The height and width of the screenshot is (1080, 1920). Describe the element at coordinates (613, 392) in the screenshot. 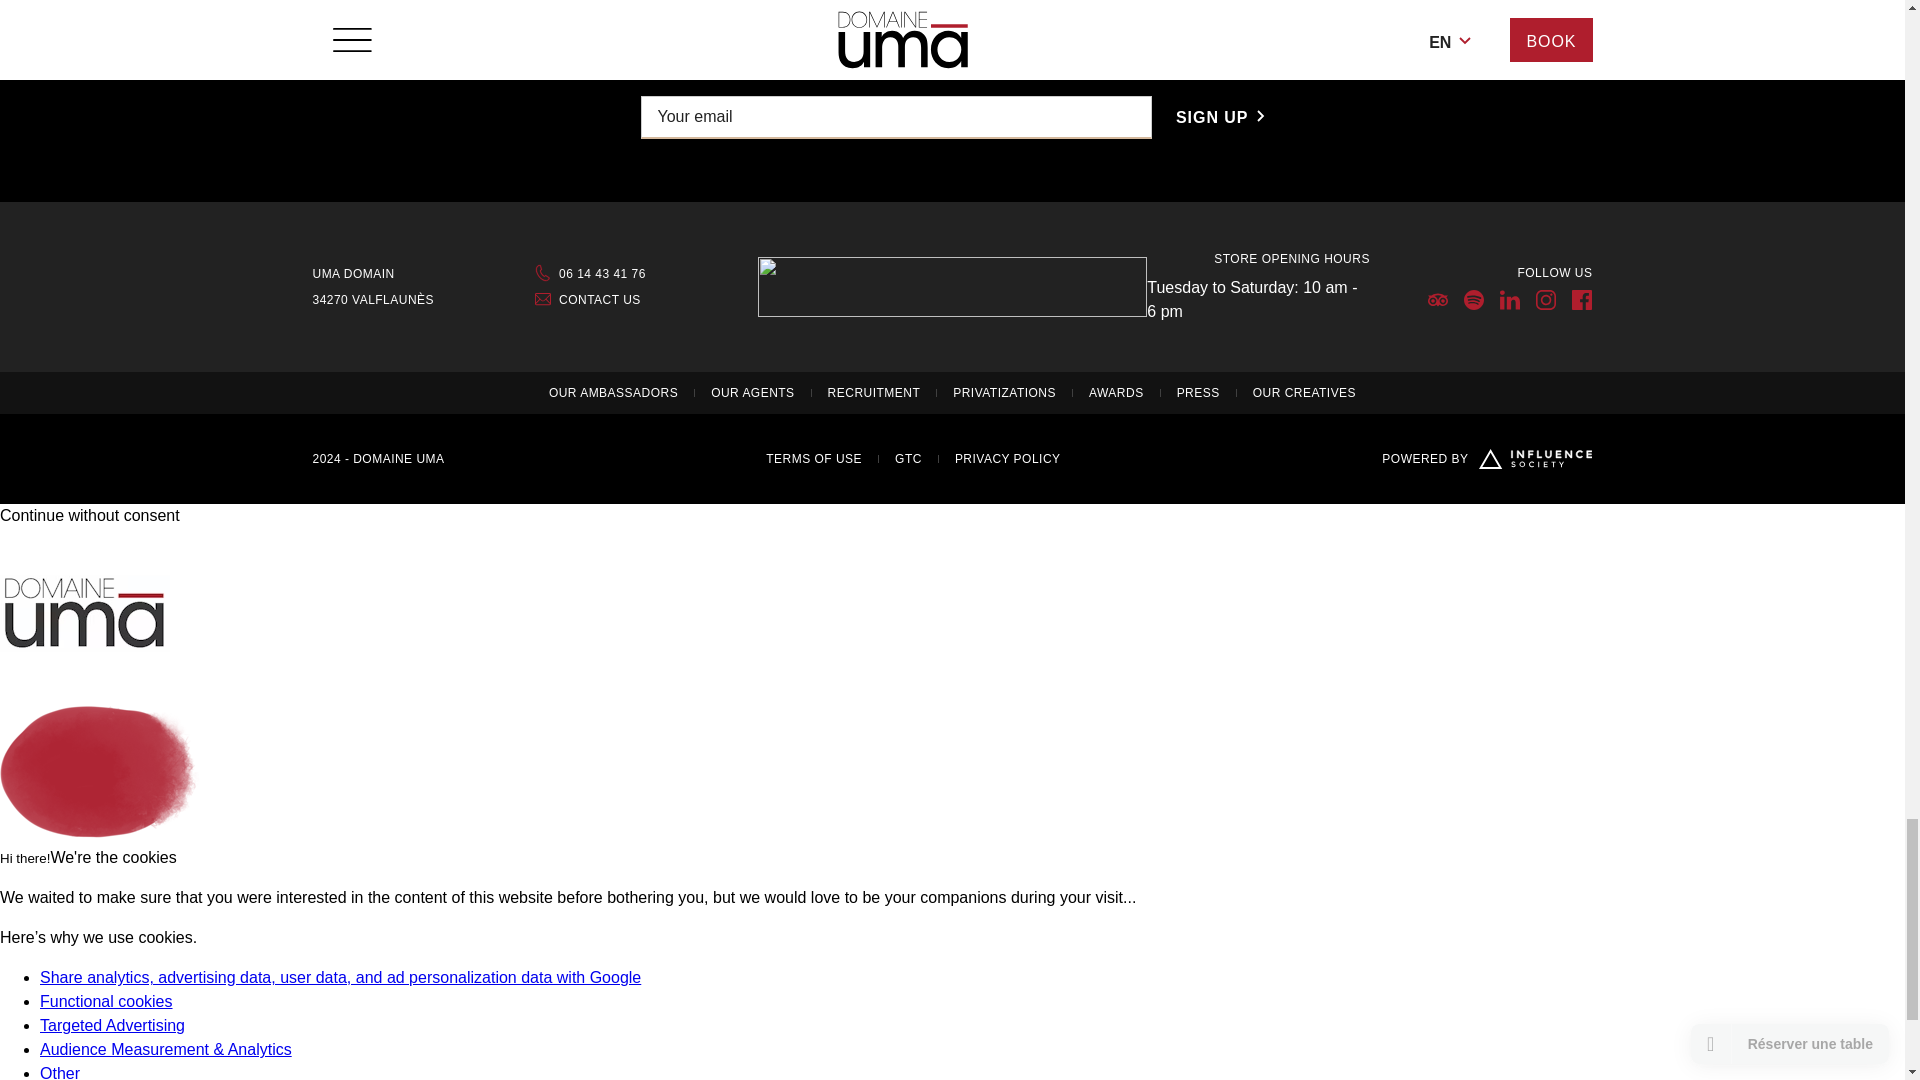

I see `OUR AMBASSADORS` at that location.